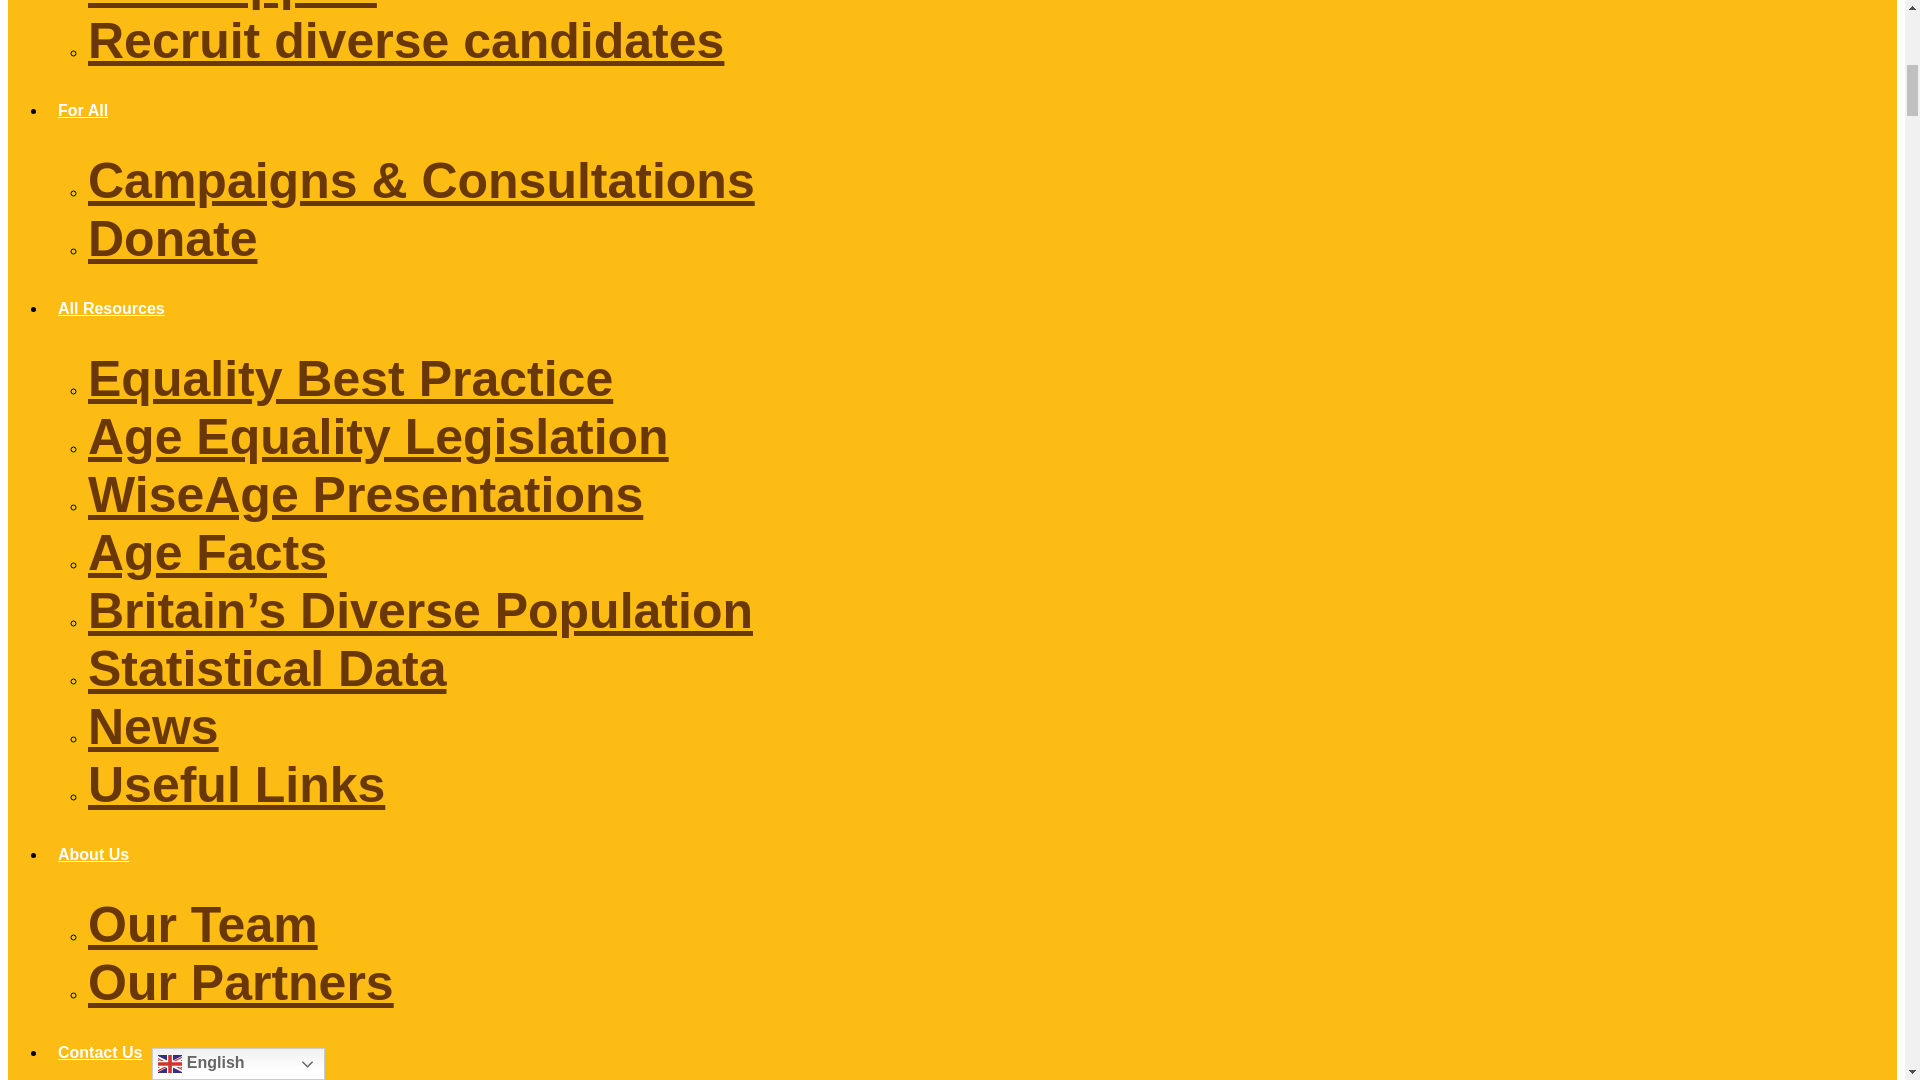 Image resolution: width=1920 pixels, height=1080 pixels. Describe the element at coordinates (172, 238) in the screenshot. I see `Donate` at that location.